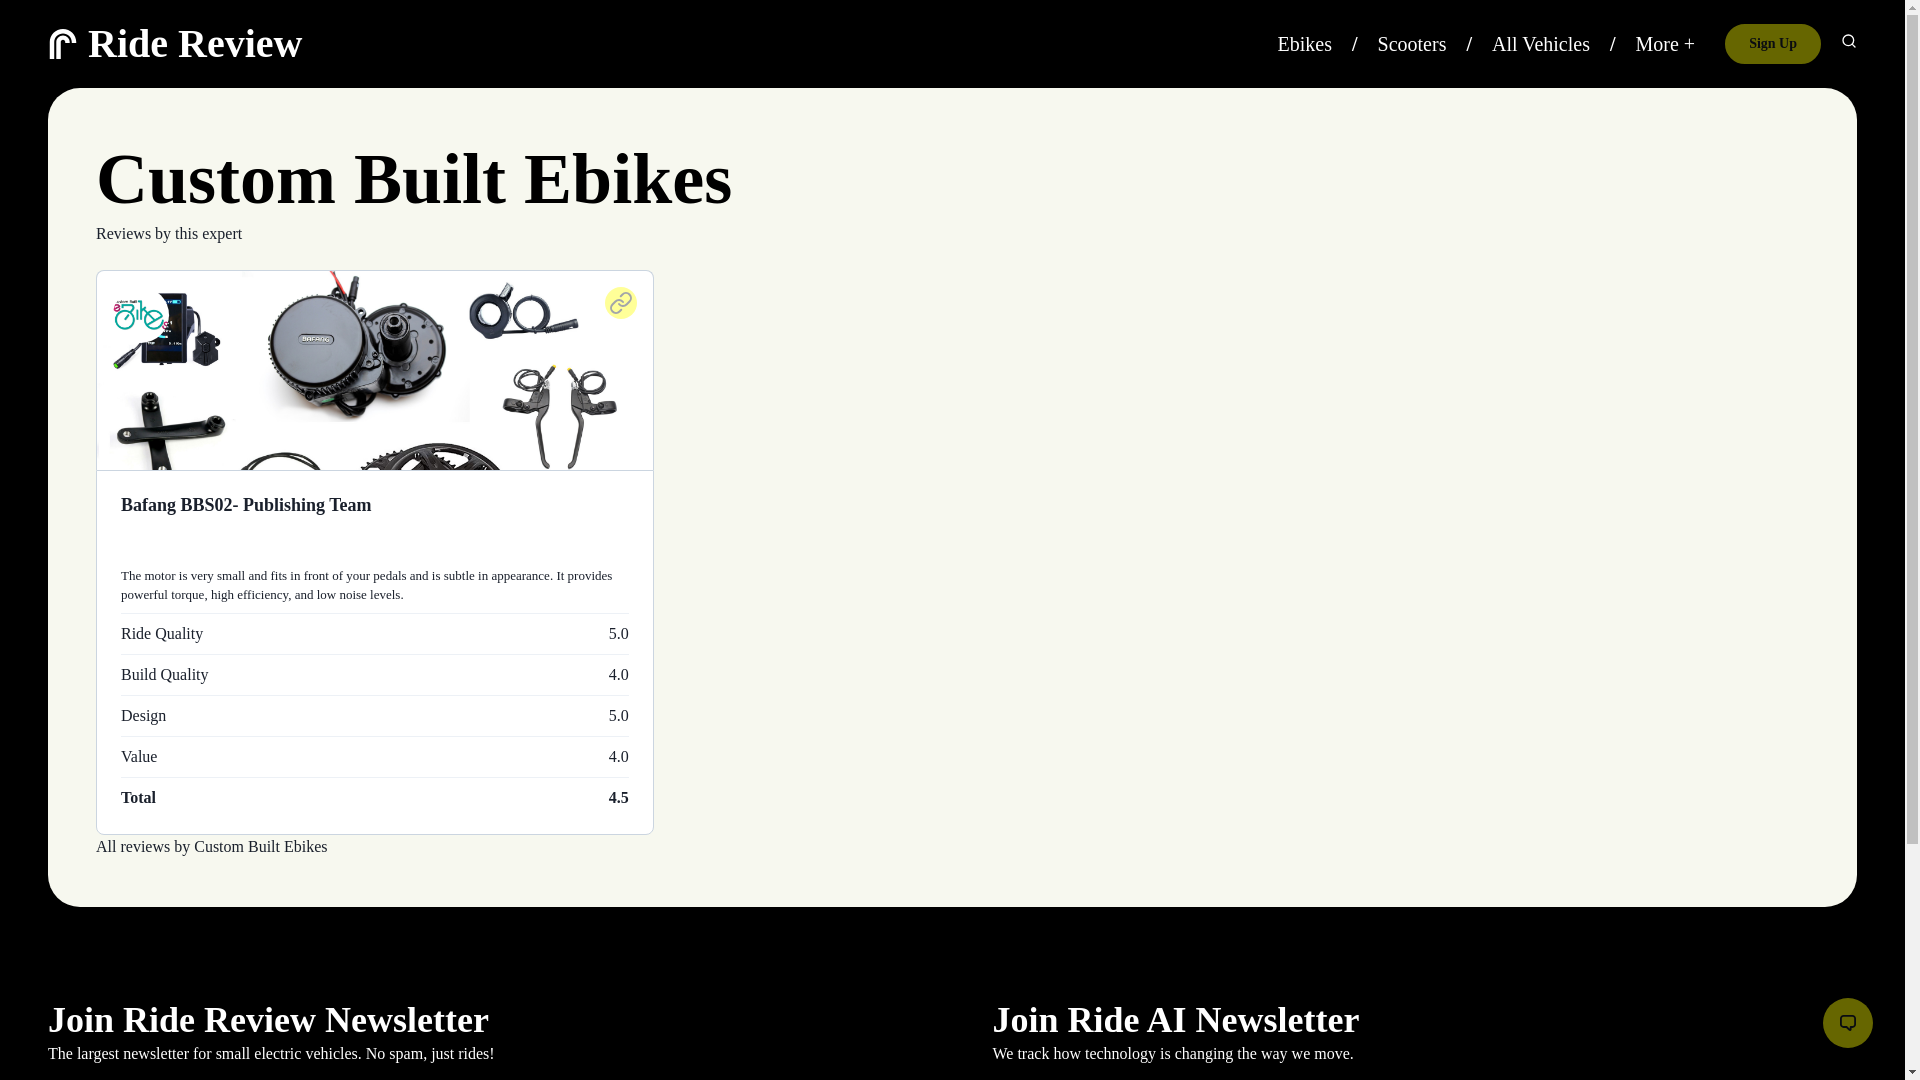 This screenshot has width=1920, height=1080. Describe the element at coordinates (1772, 43) in the screenshot. I see `Sign Up` at that location.